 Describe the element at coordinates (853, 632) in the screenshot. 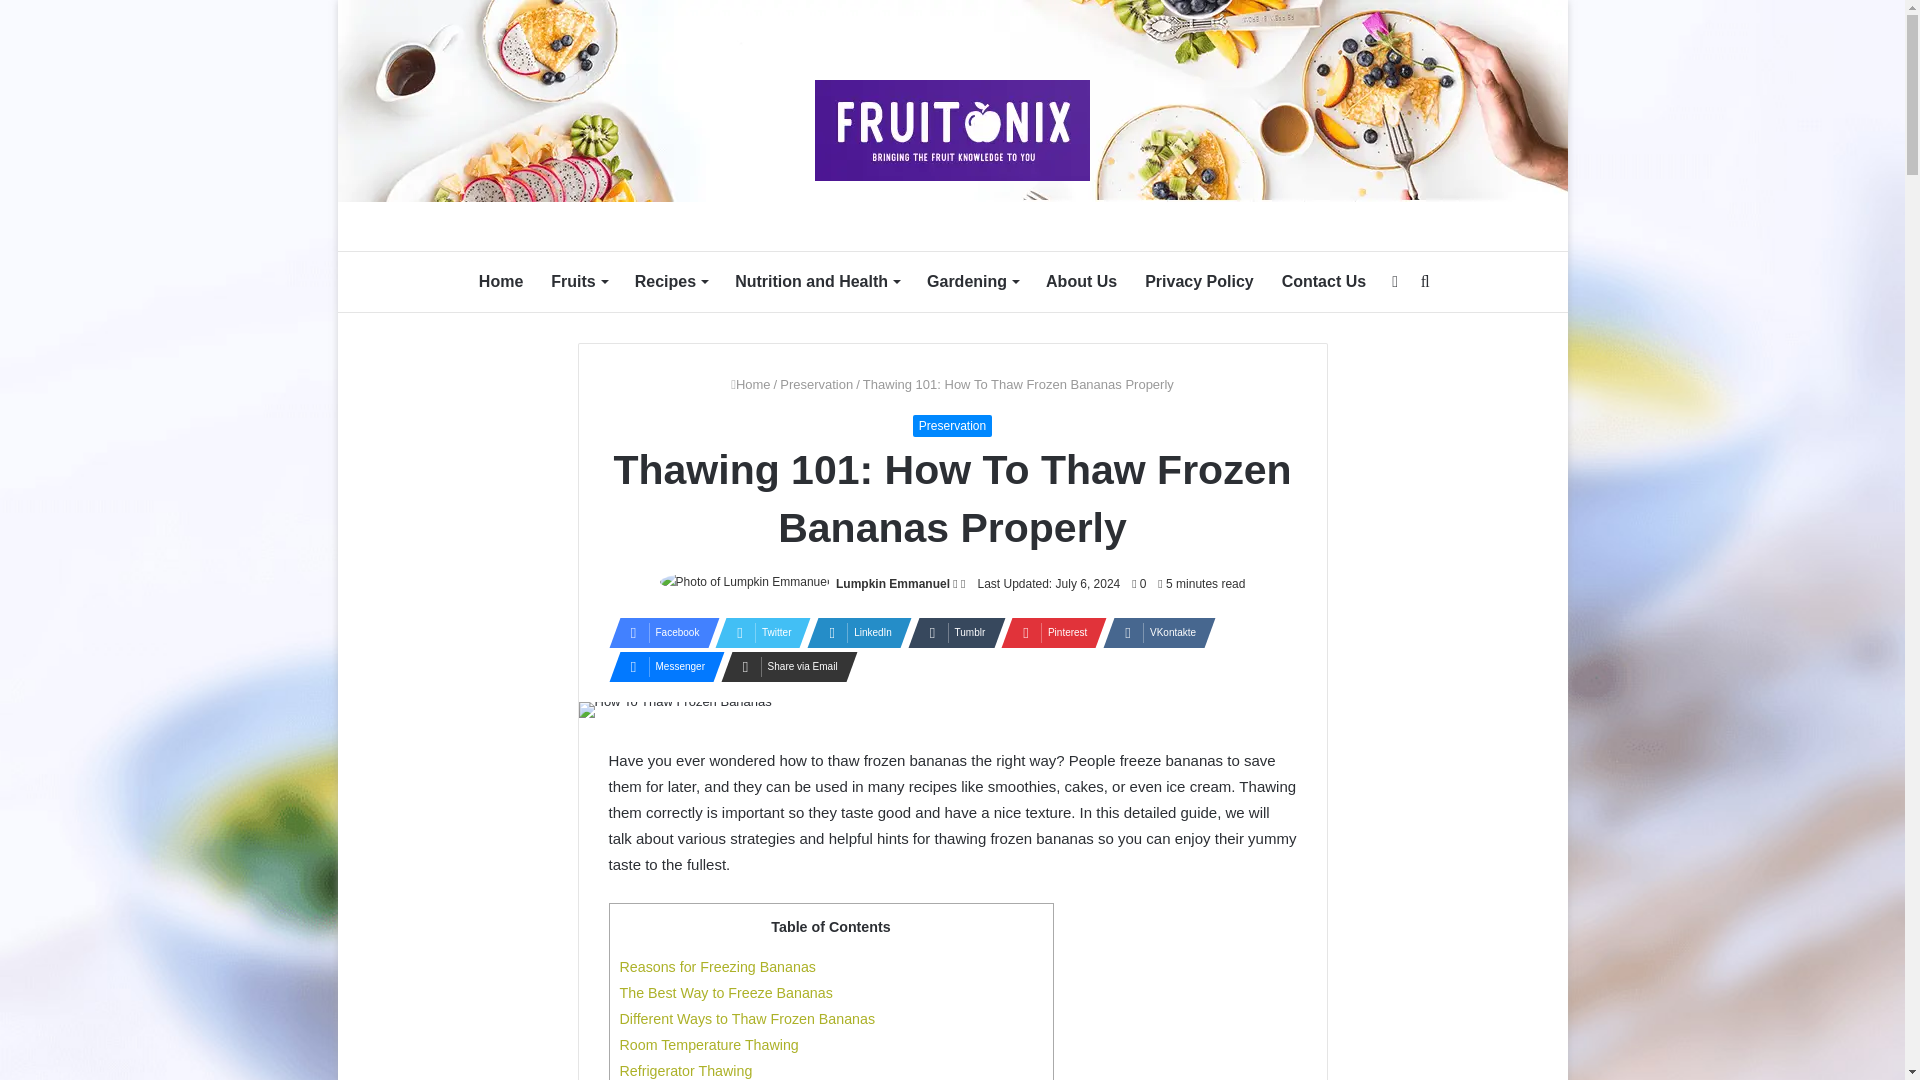

I see `LinkedIn` at that location.